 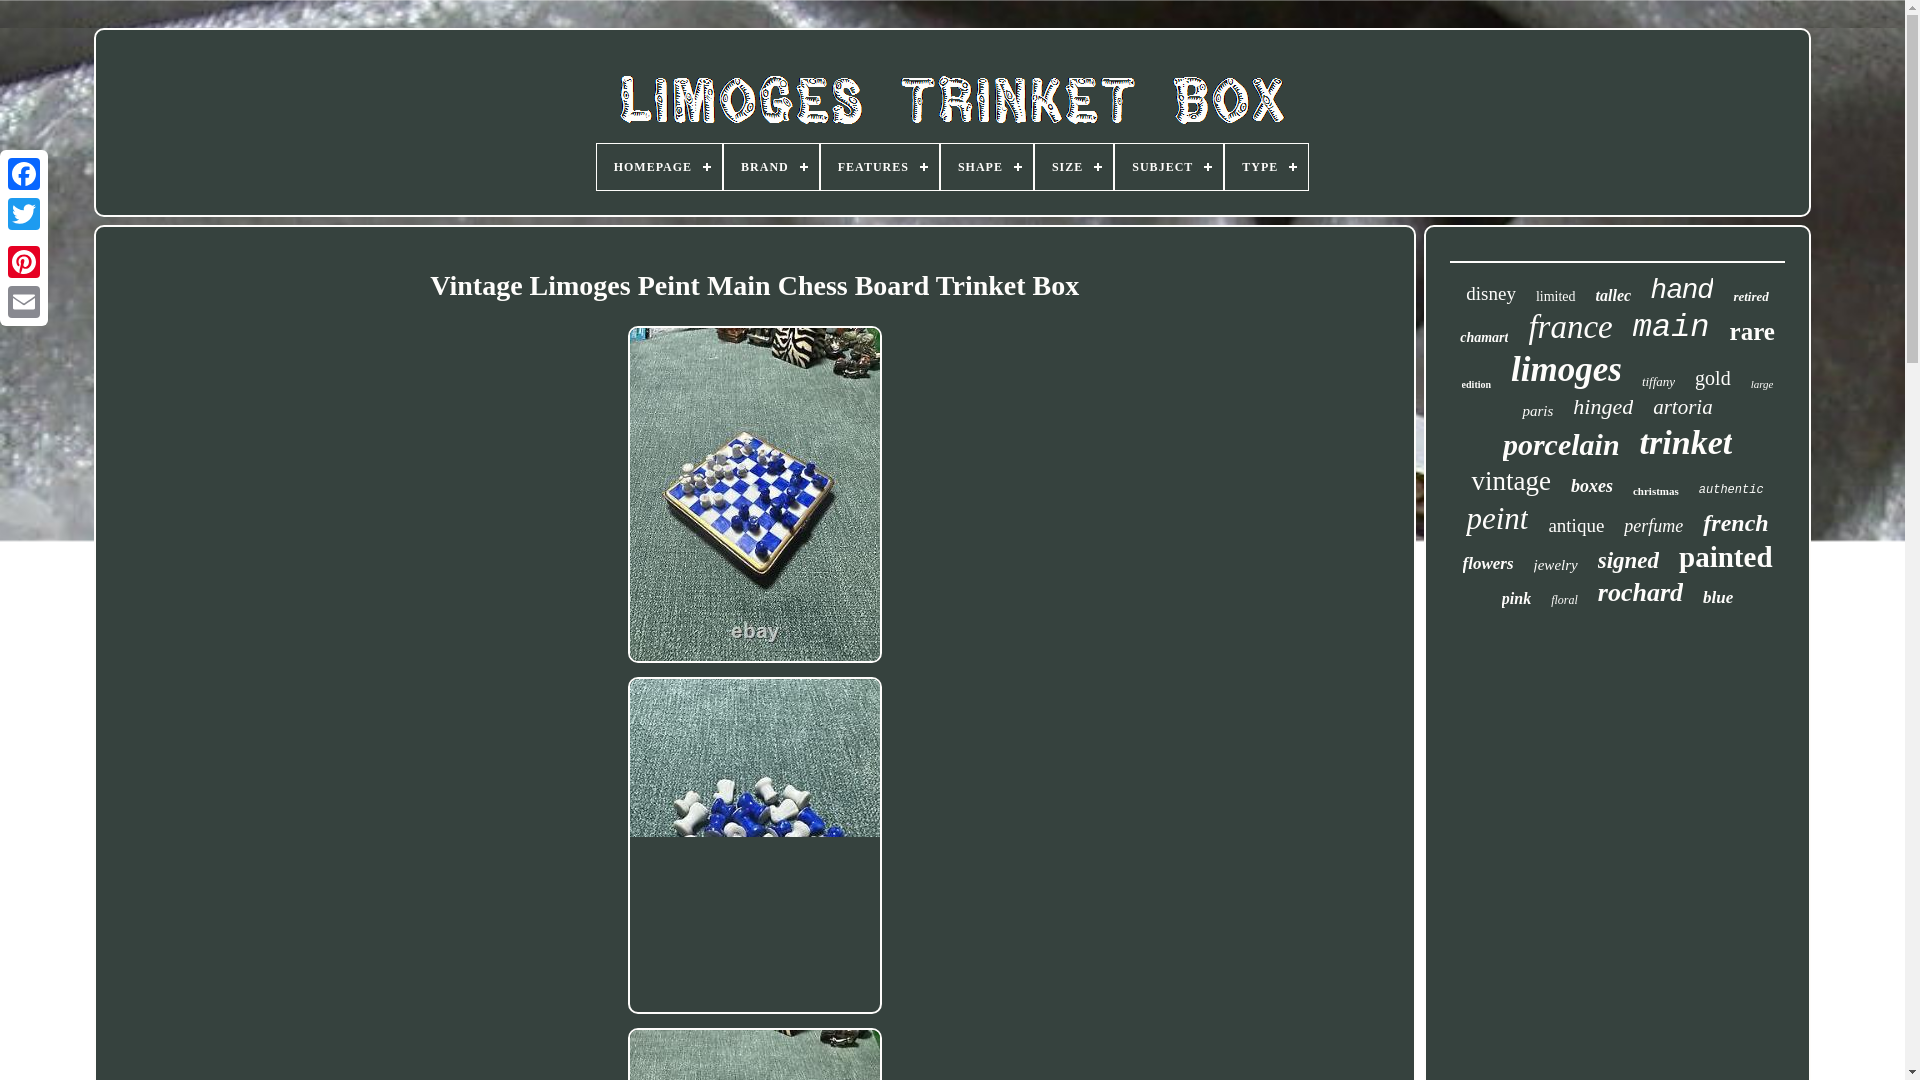 What do you see at coordinates (659, 166) in the screenshot?
I see `HOMEPAGE` at bounding box center [659, 166].